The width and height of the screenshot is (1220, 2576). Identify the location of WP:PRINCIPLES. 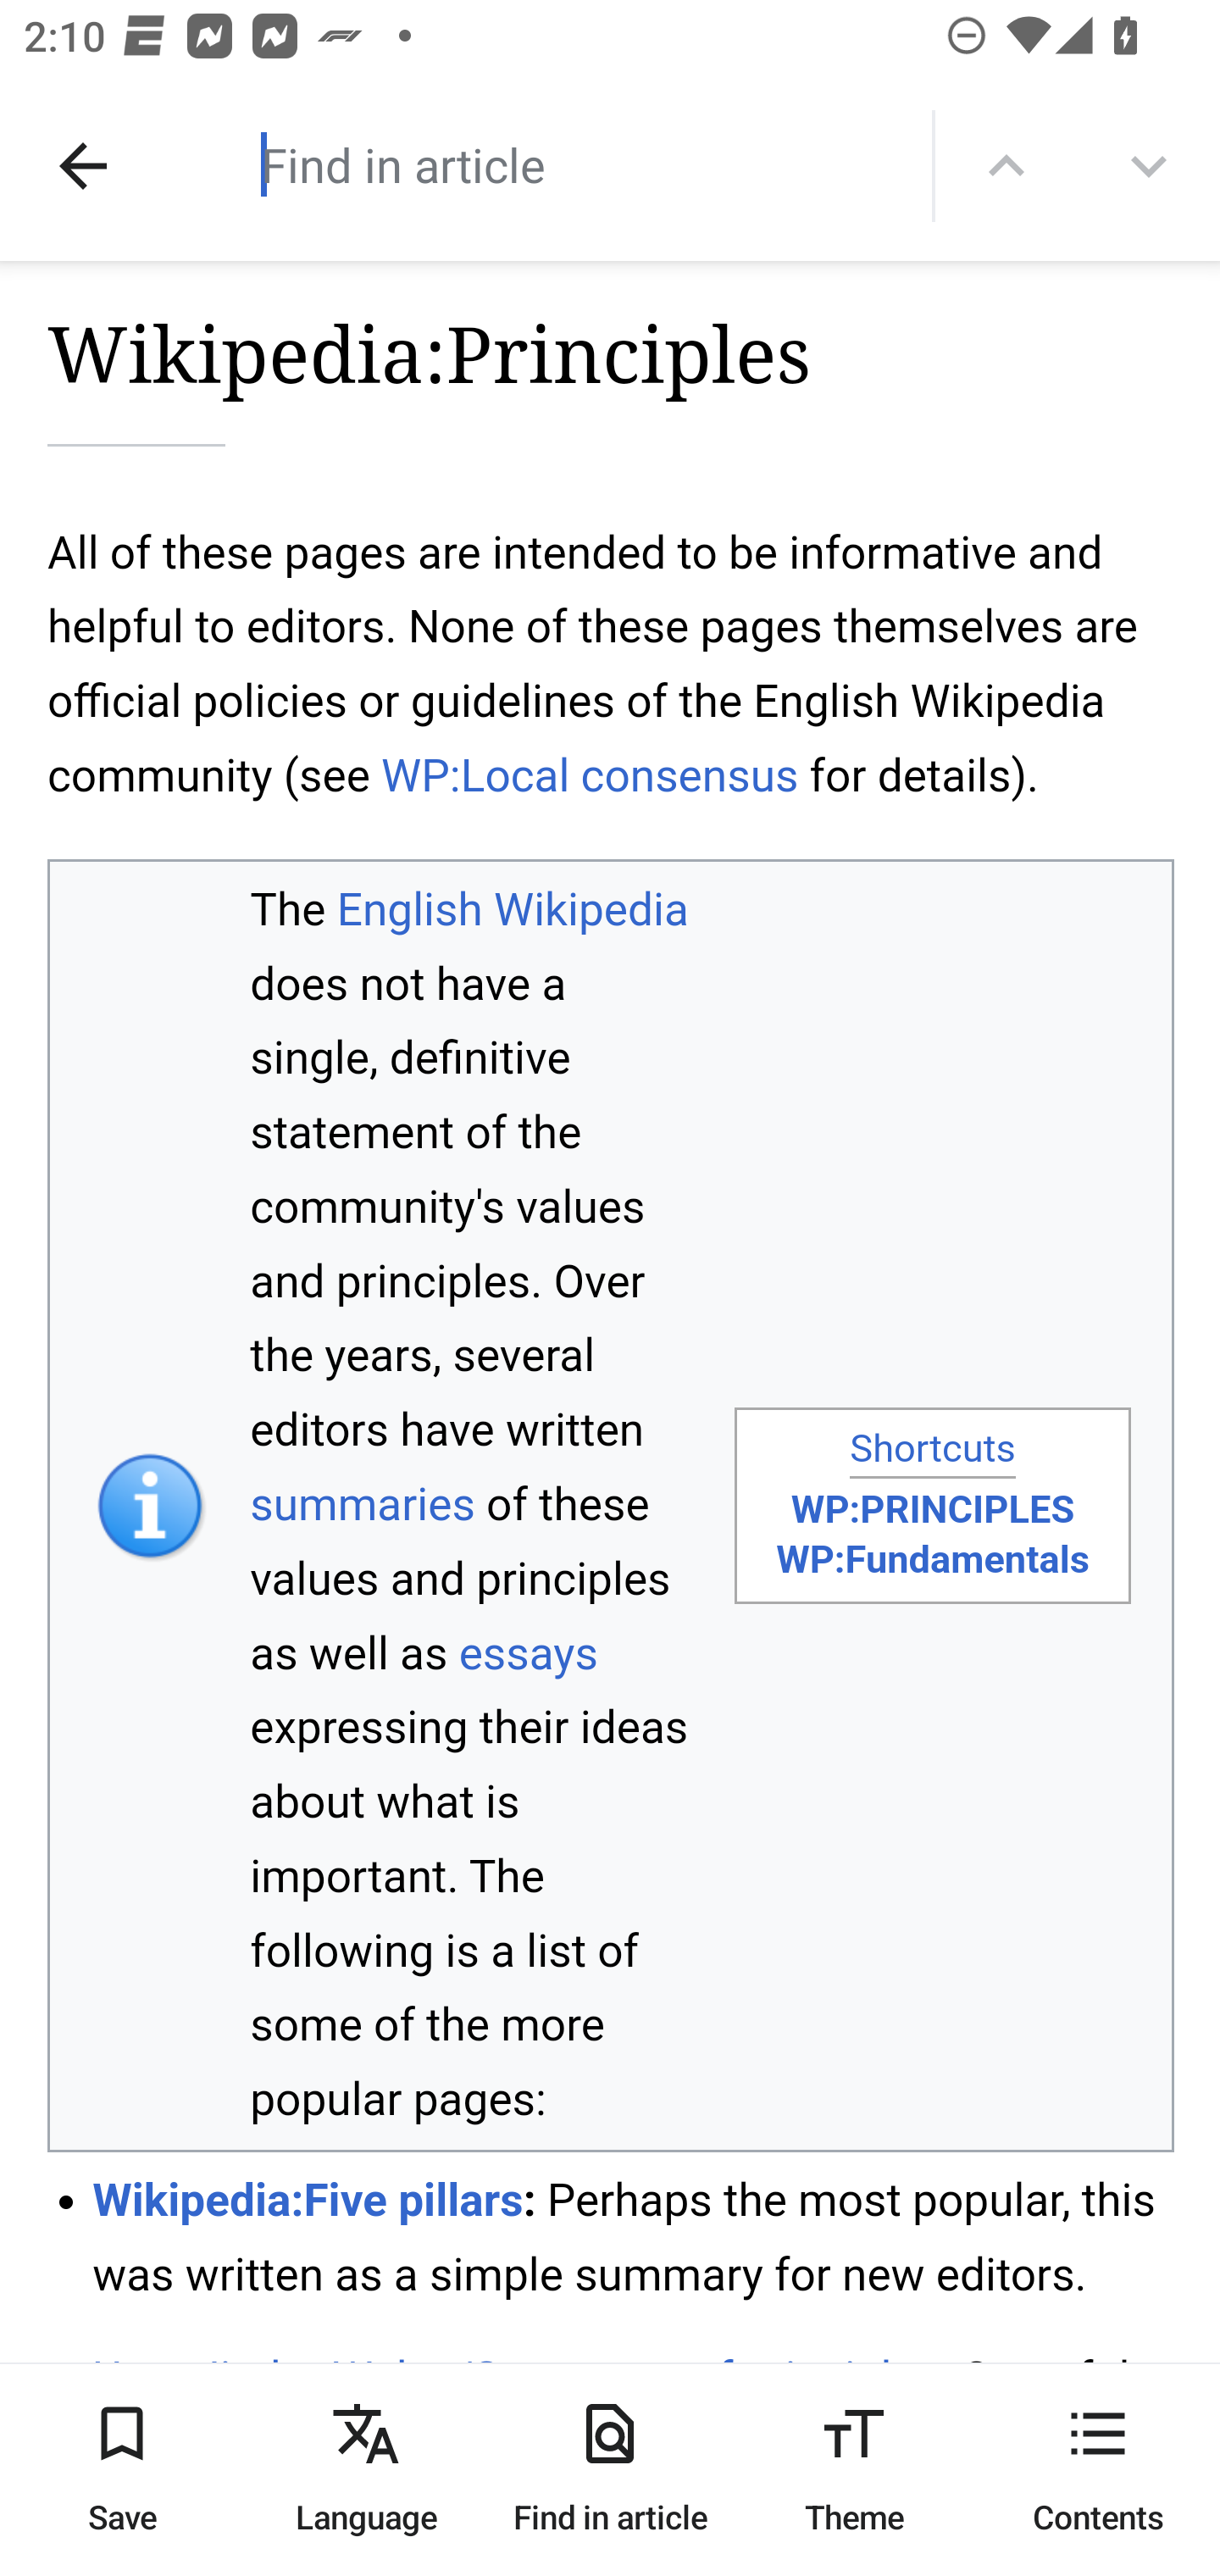
(932, 1509).